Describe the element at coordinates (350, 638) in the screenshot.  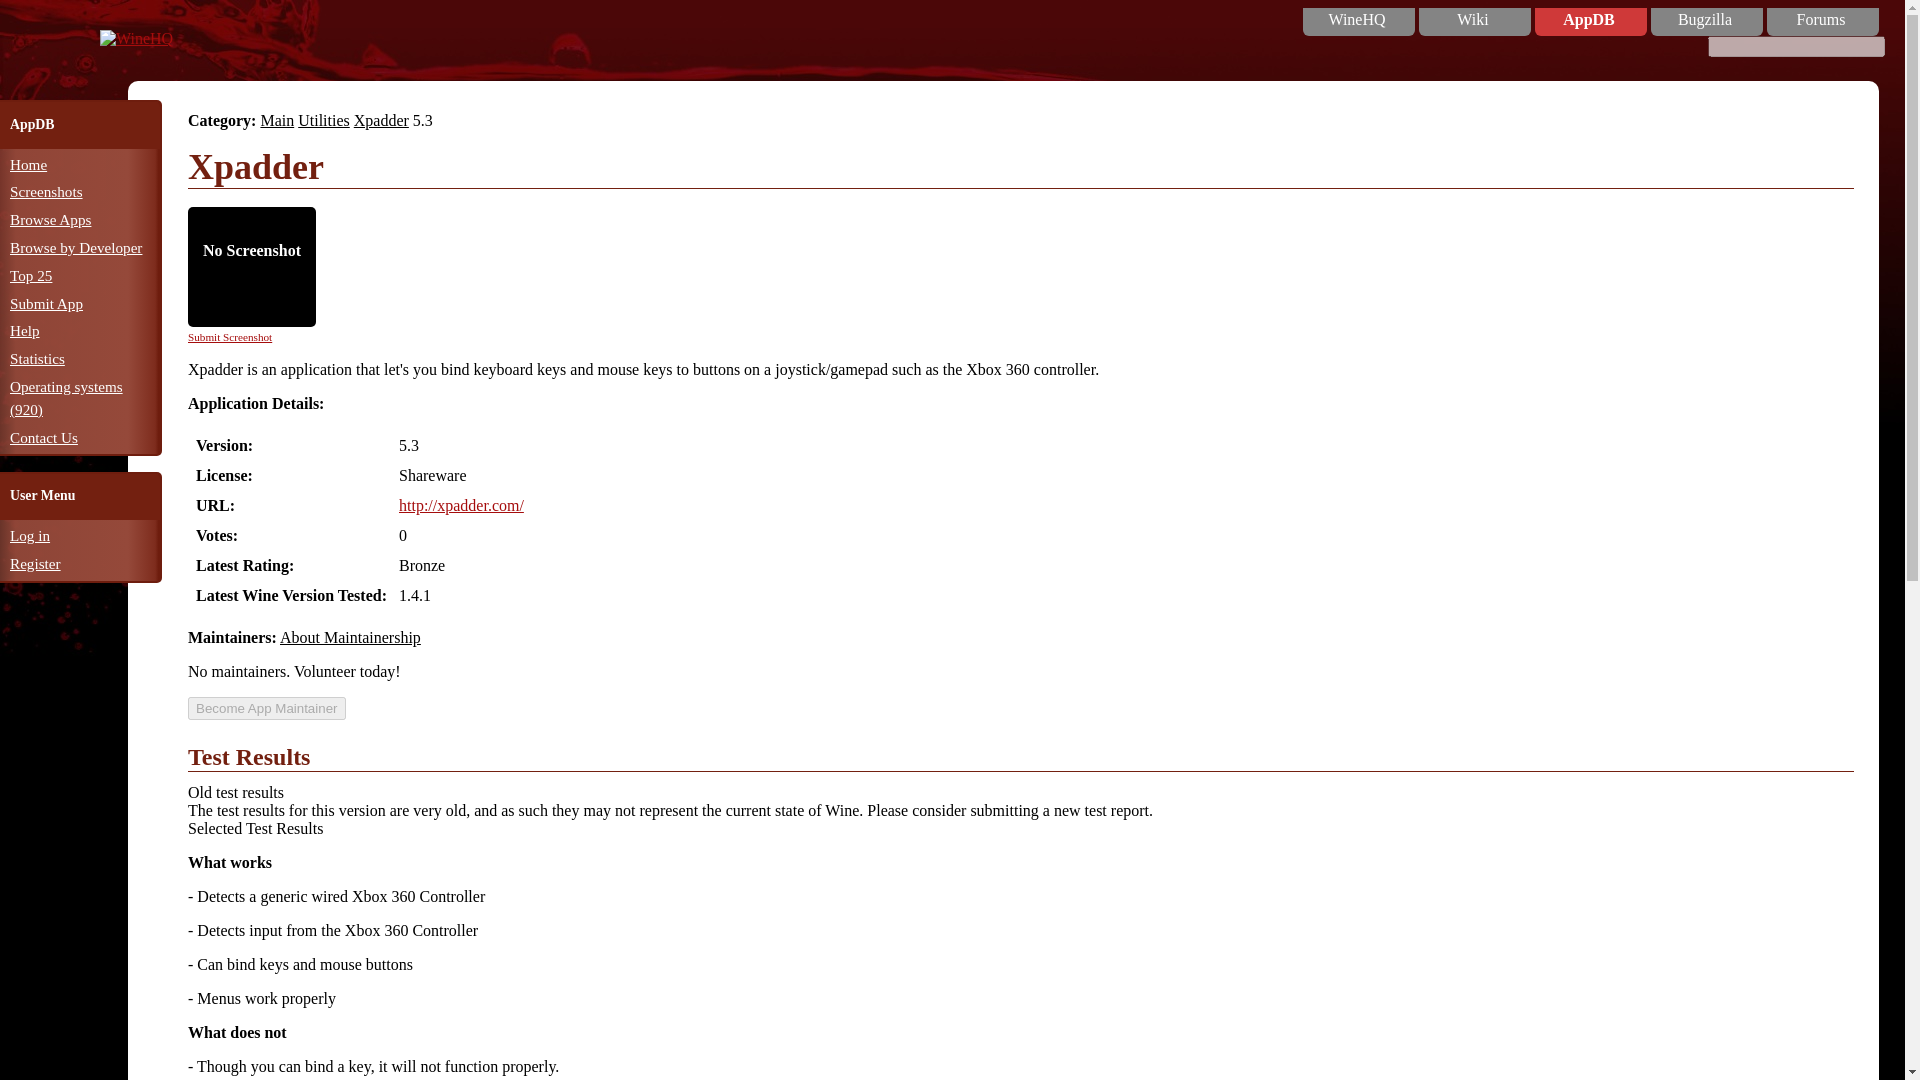
I see `About Maintainership` at that location.